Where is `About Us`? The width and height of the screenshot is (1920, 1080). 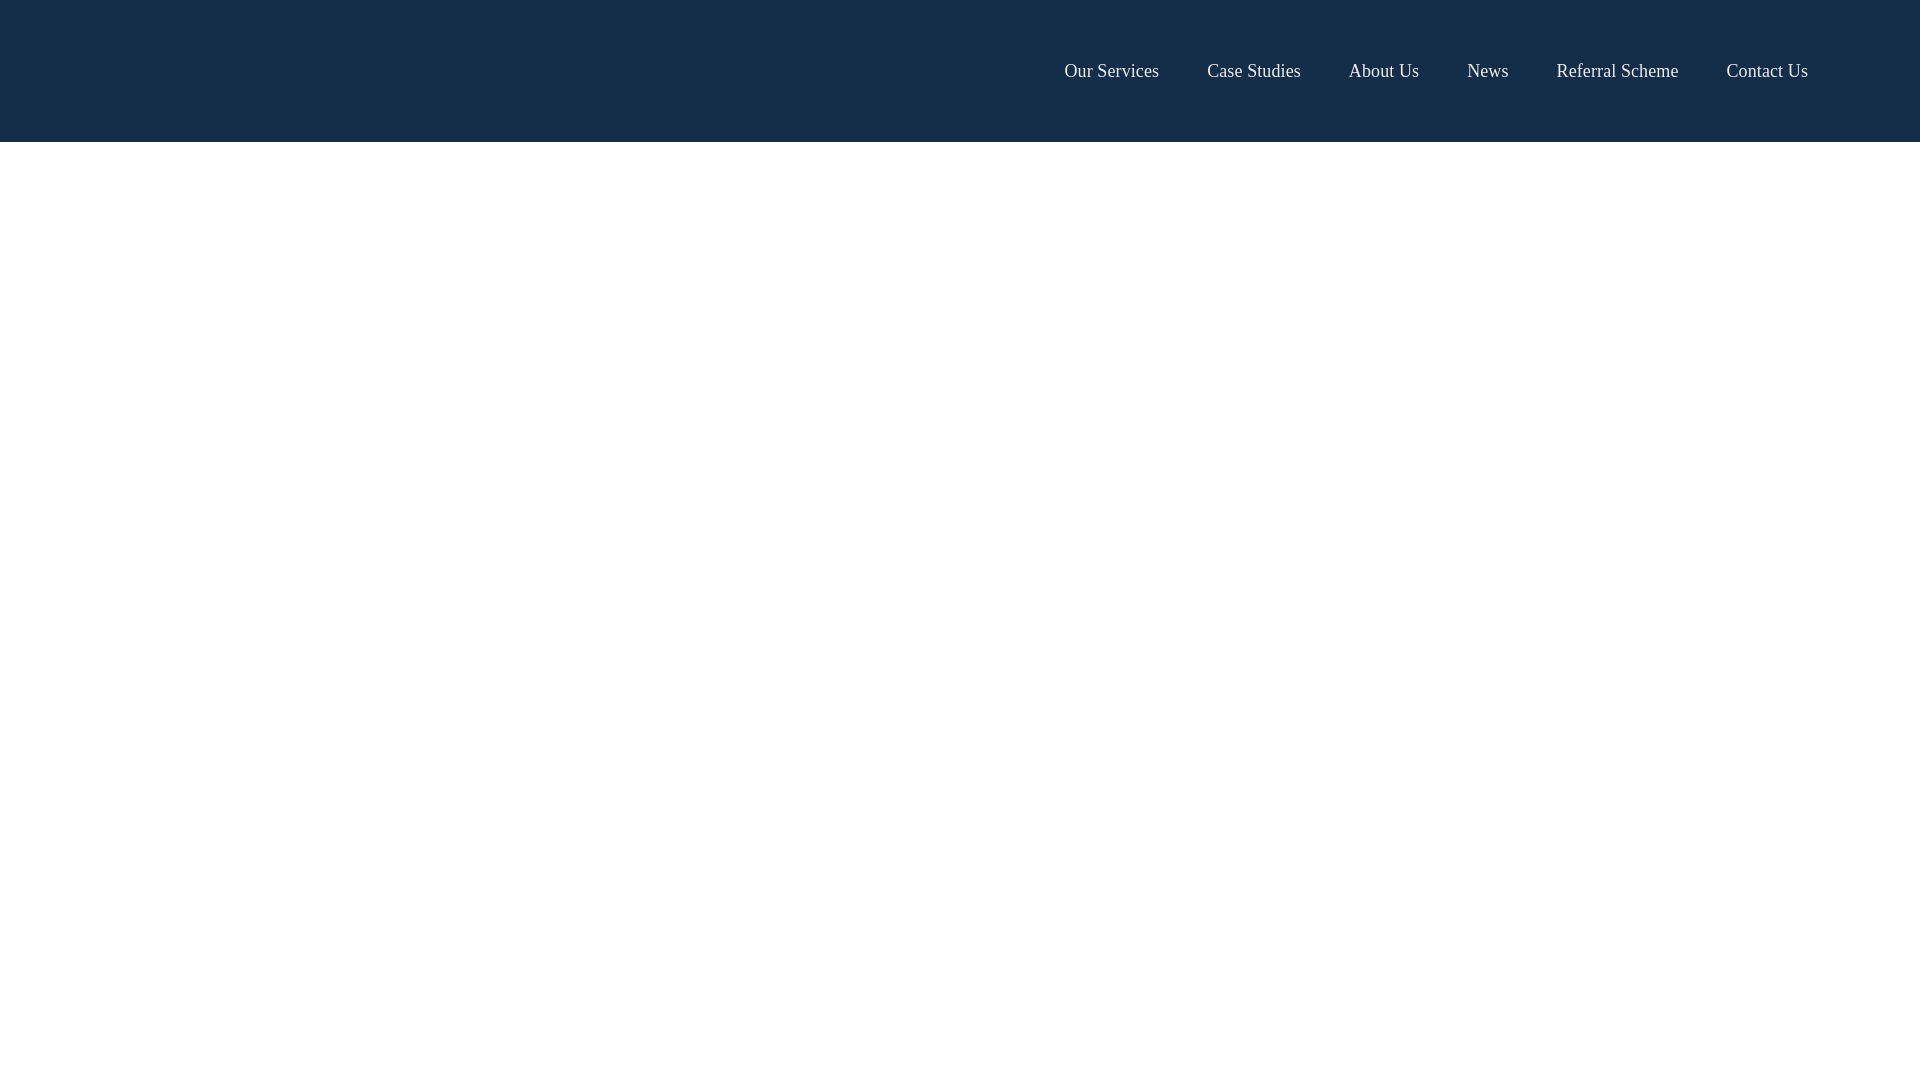
About Us is located at coordinates (1384, 70).